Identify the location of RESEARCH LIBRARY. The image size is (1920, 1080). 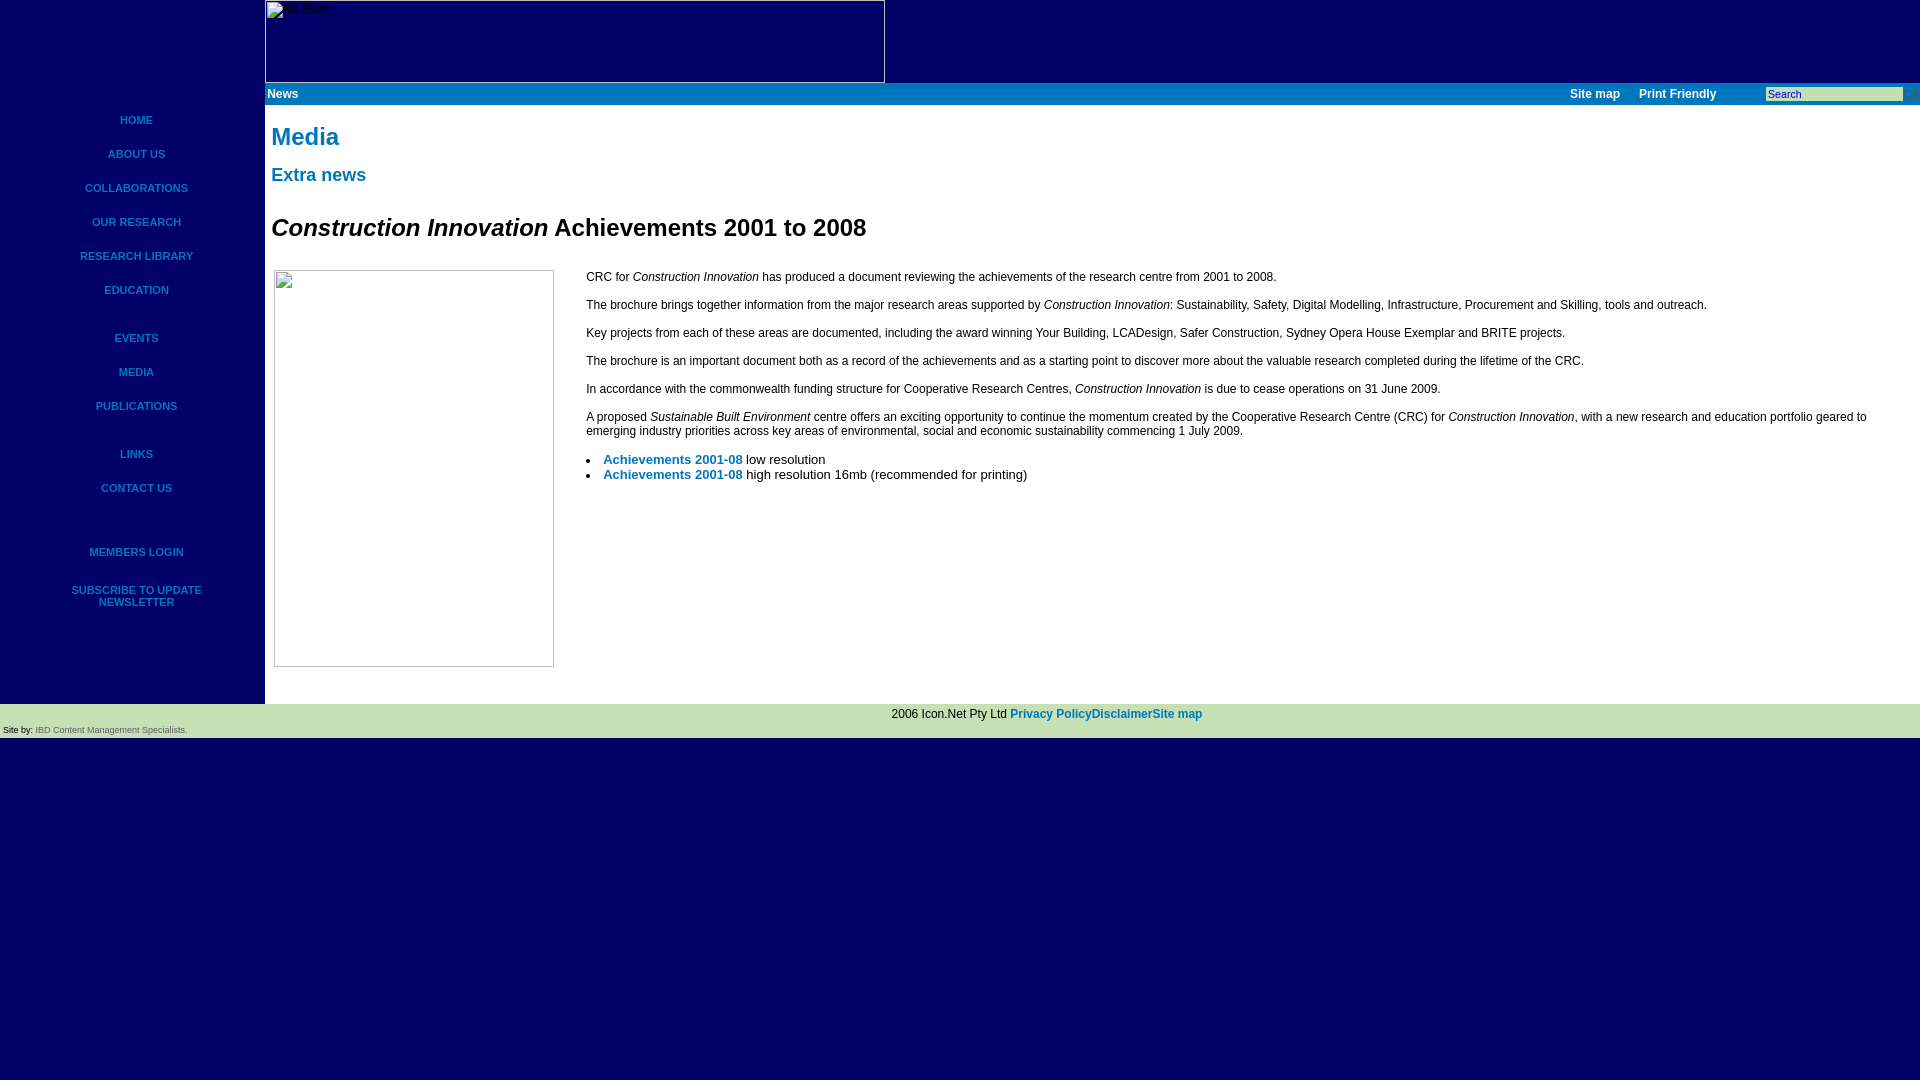
(136, 256).